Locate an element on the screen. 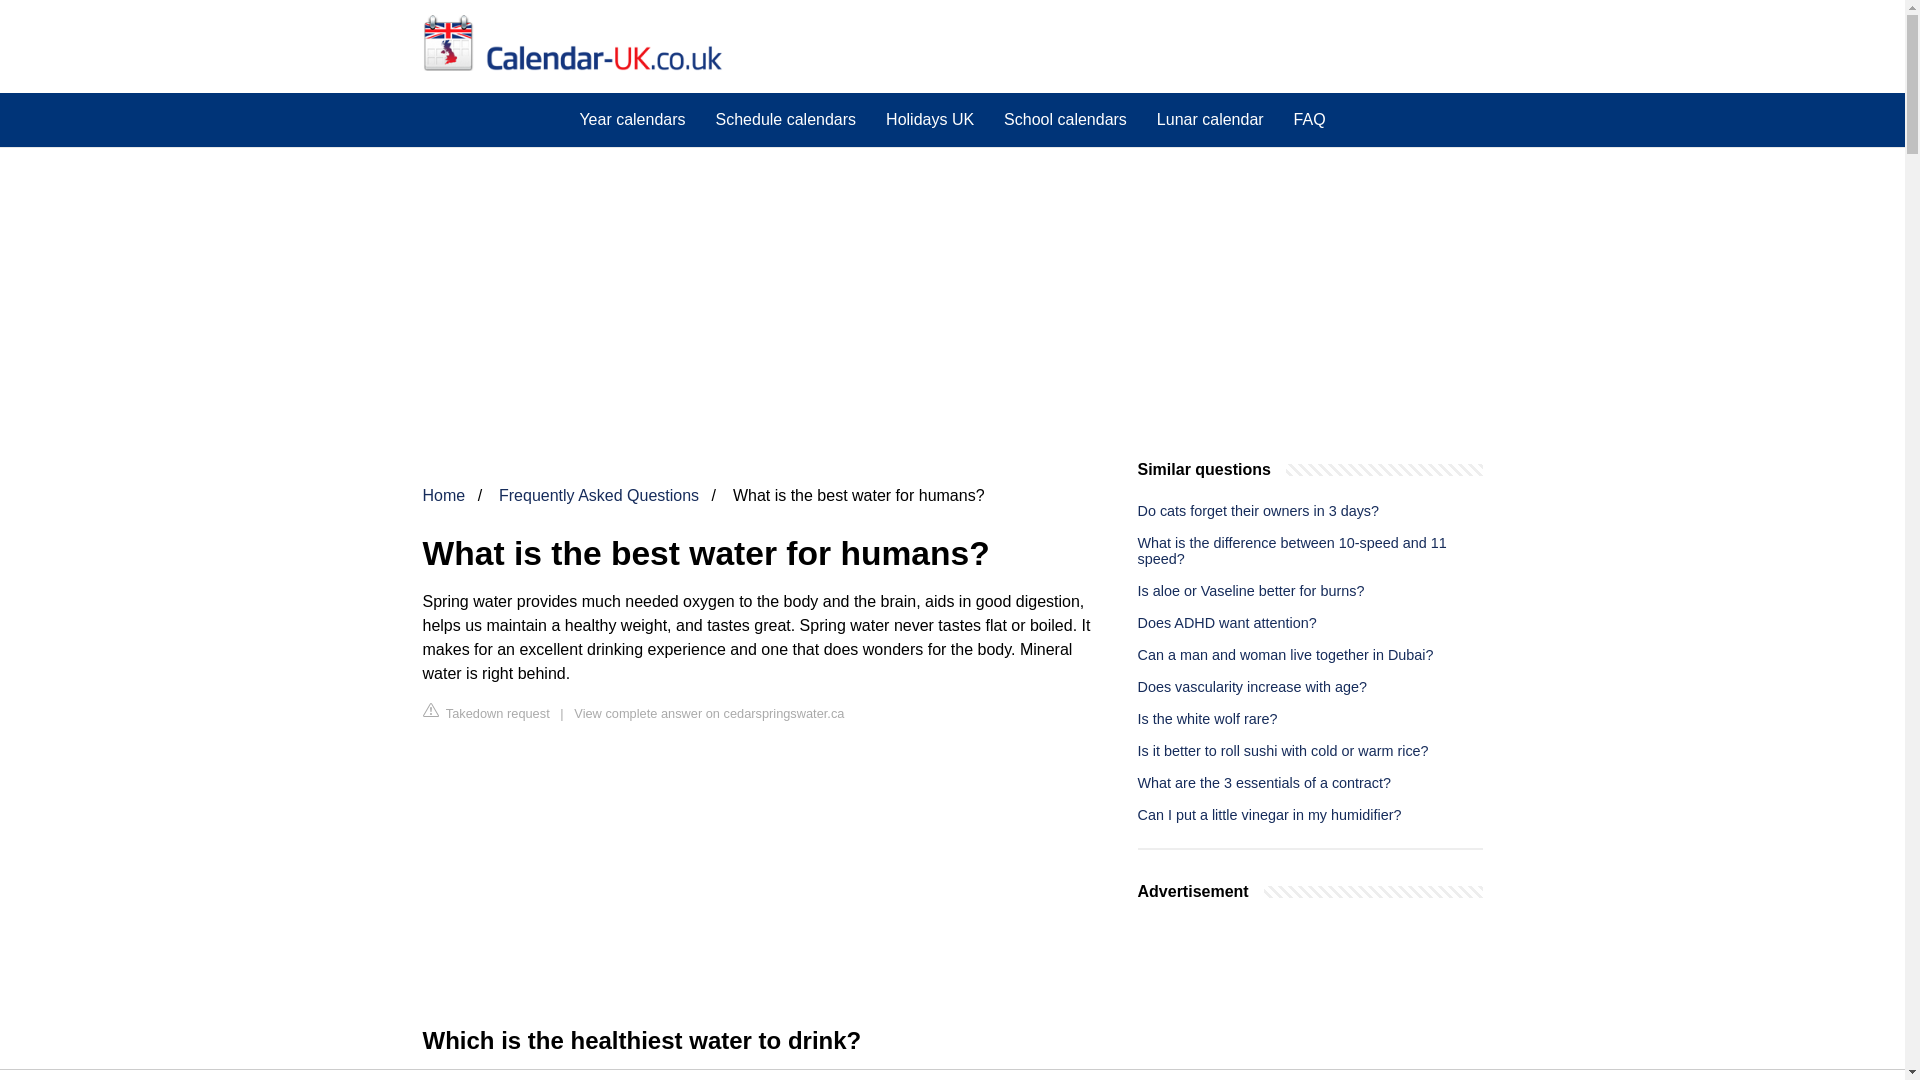 This screenshot has width=1920, height=1080. Holidays UK is located at coordinates (930, 119).